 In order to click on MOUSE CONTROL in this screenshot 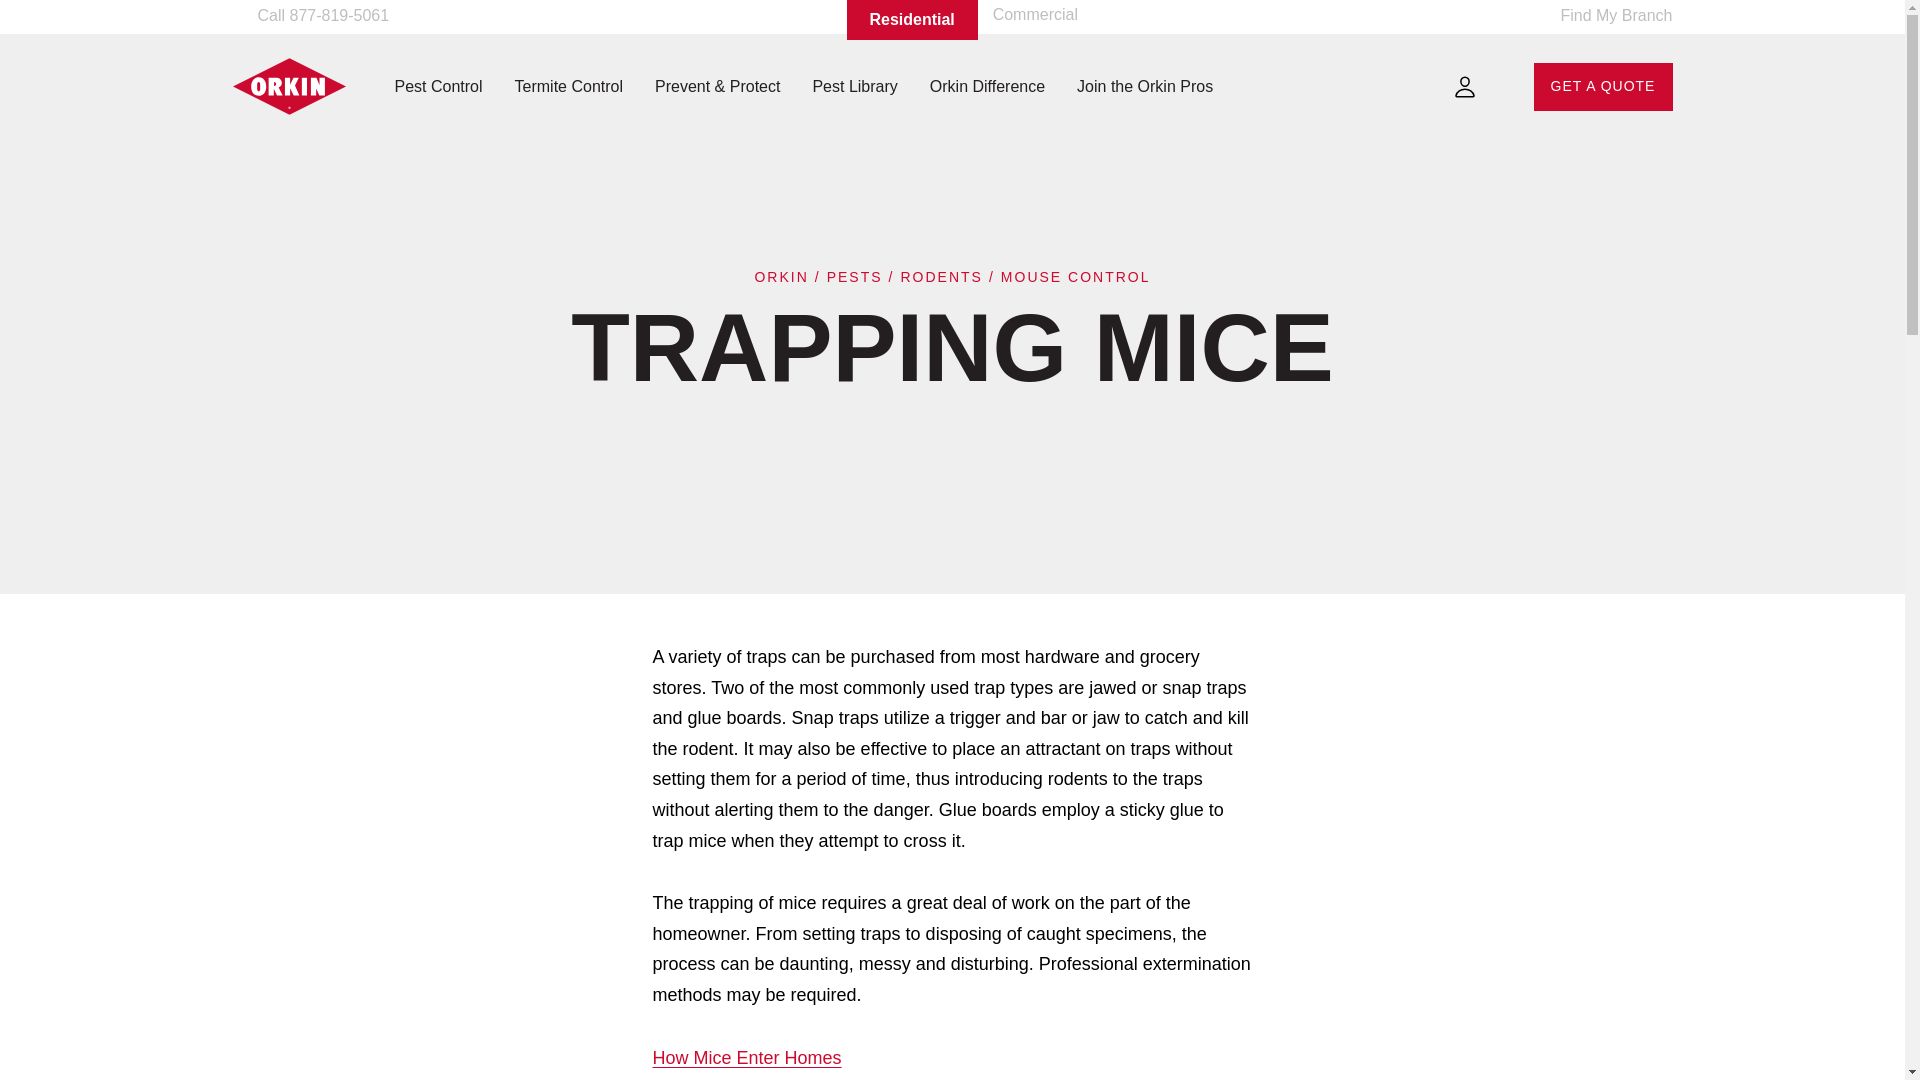, I will do `click(1075, 276)`.